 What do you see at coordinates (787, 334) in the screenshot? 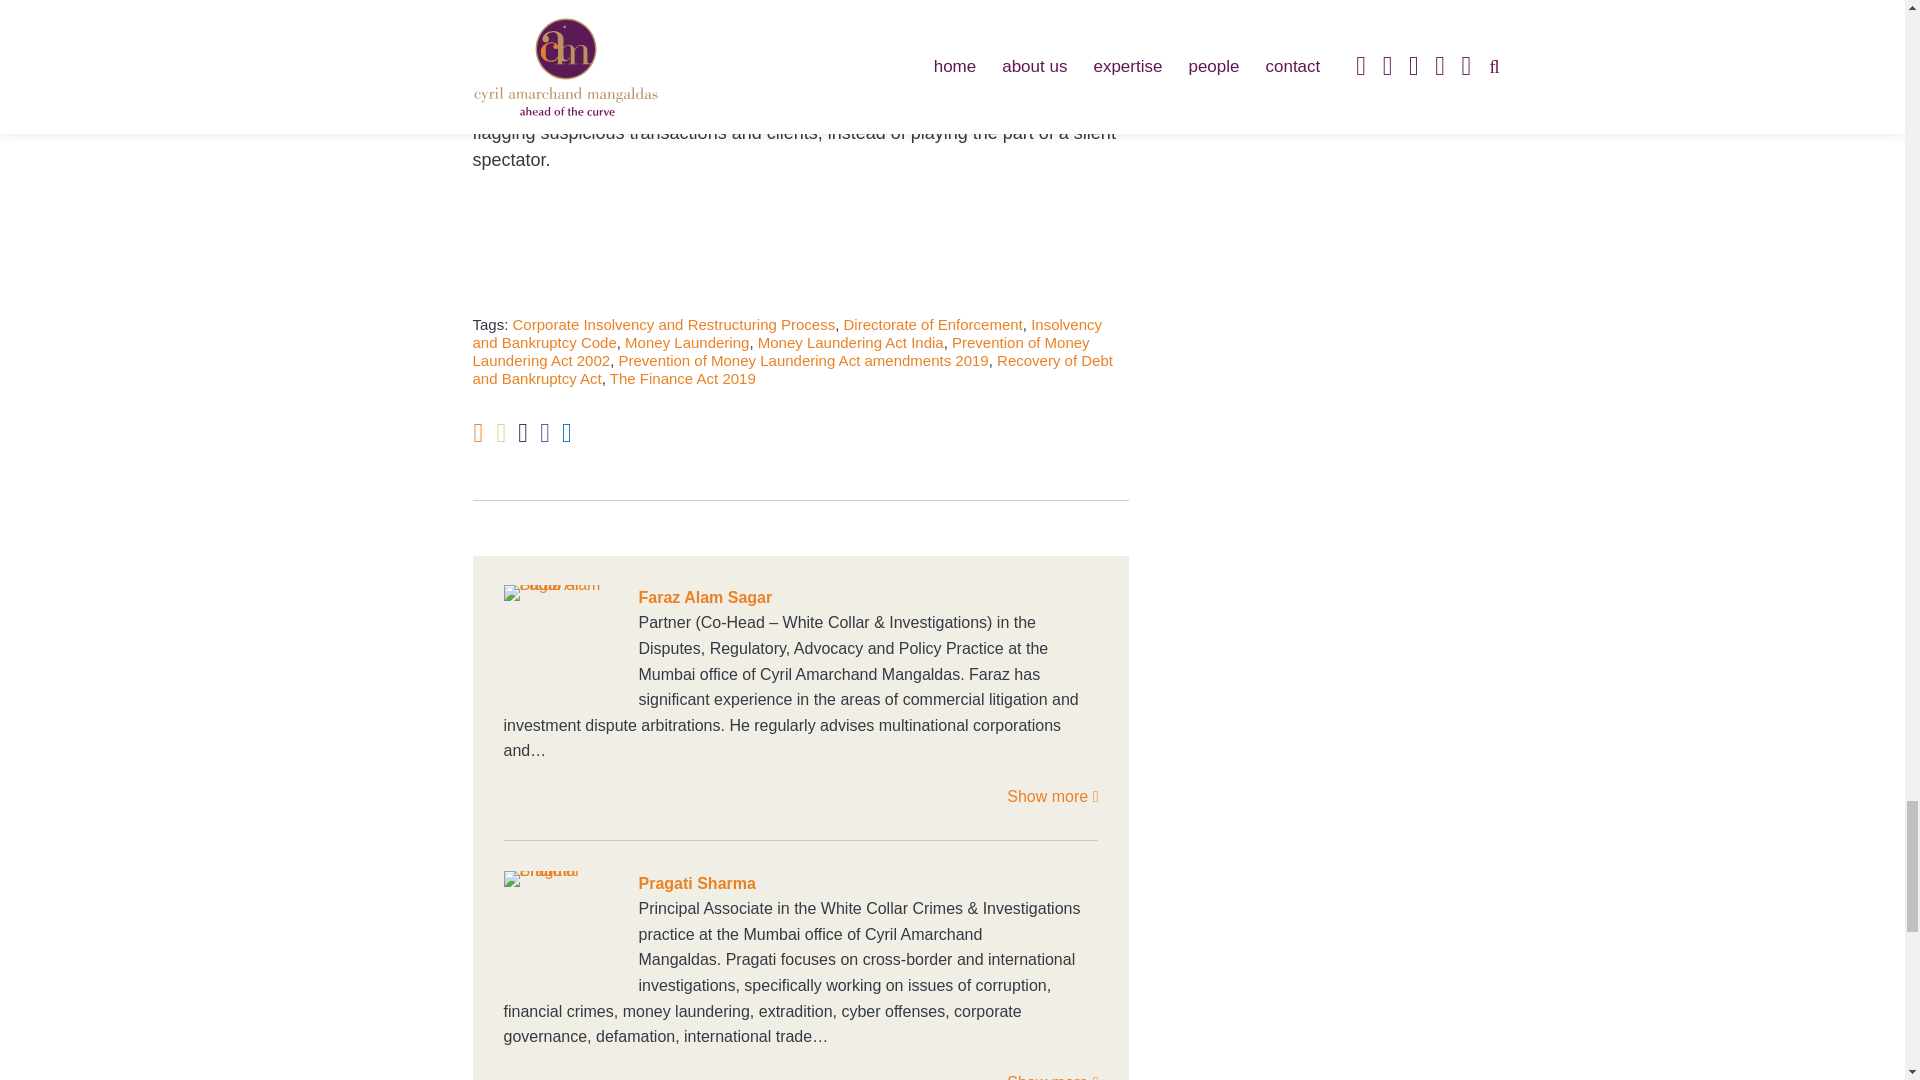
I see `Insolvency and Bankruptcy Code` at bounding box center [787, 334].